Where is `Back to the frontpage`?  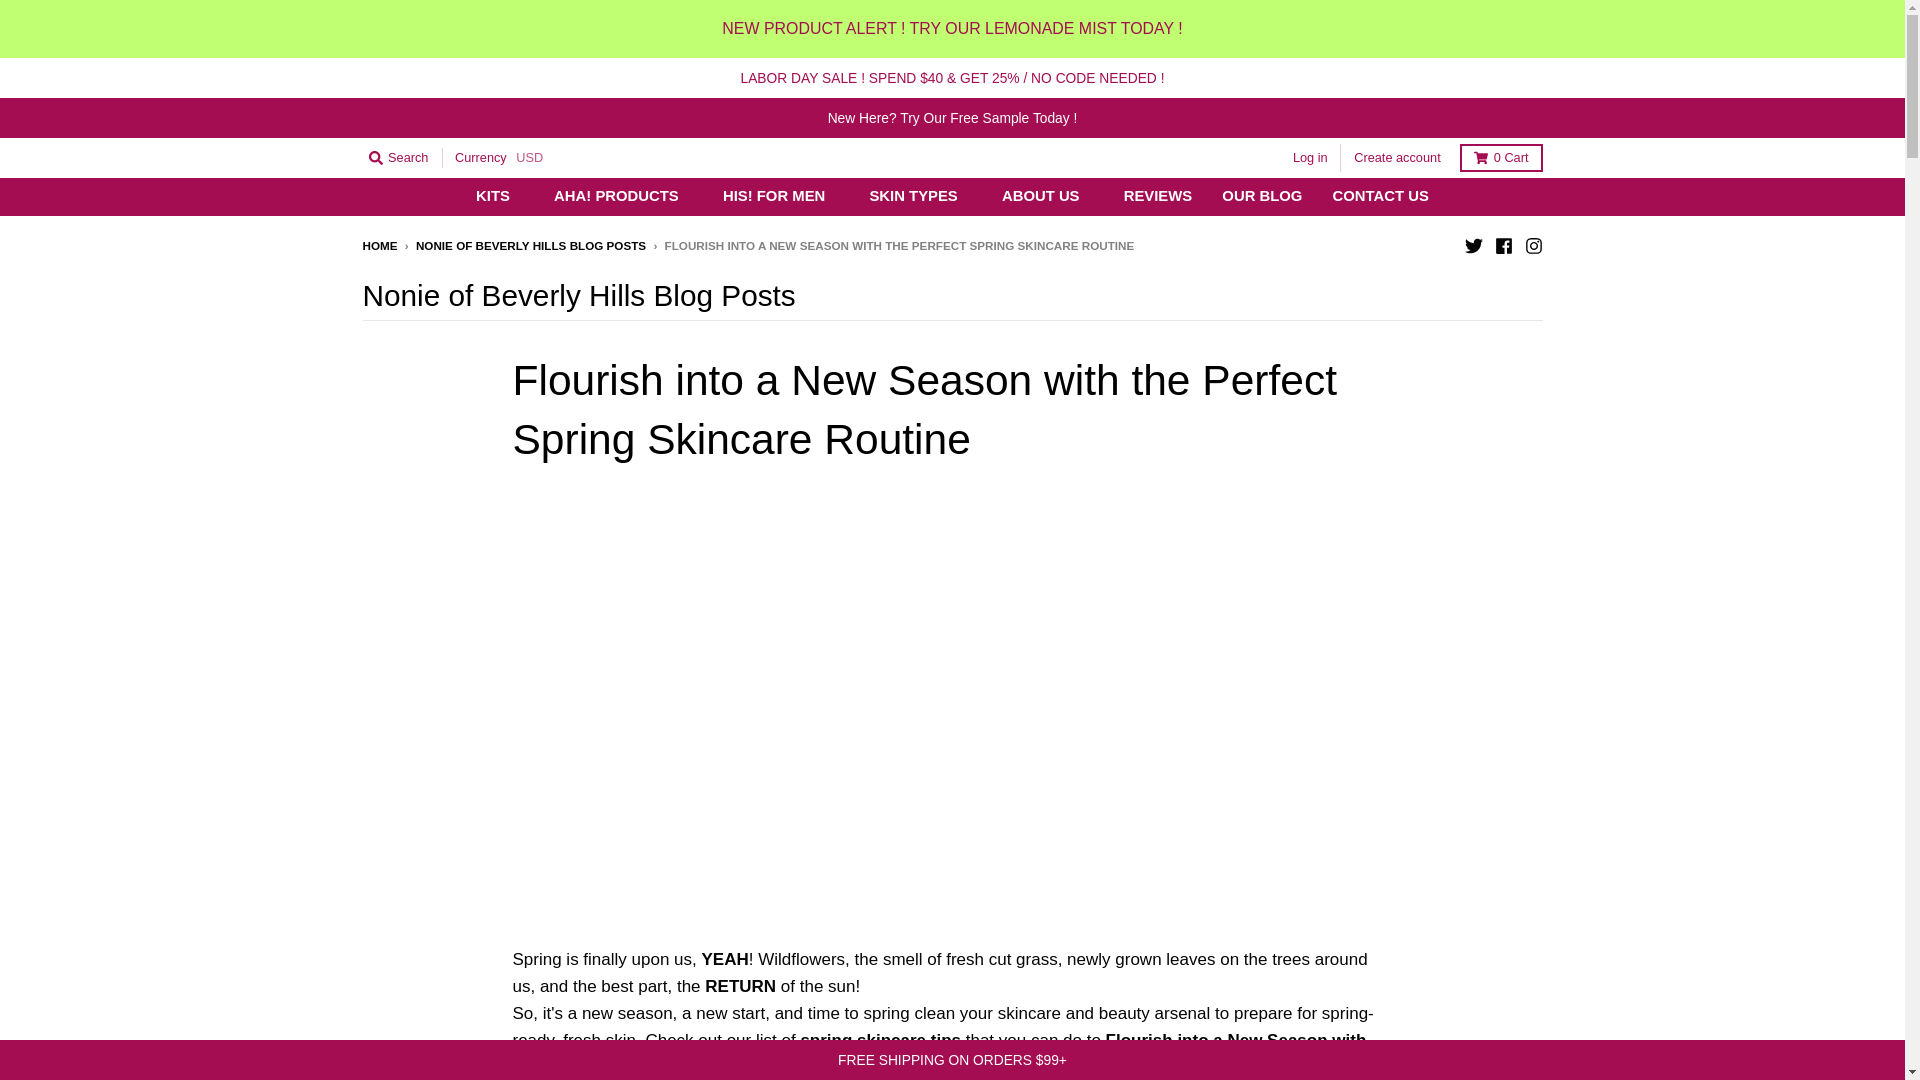 Back to the frontpage is located at coordinates (380, 244).